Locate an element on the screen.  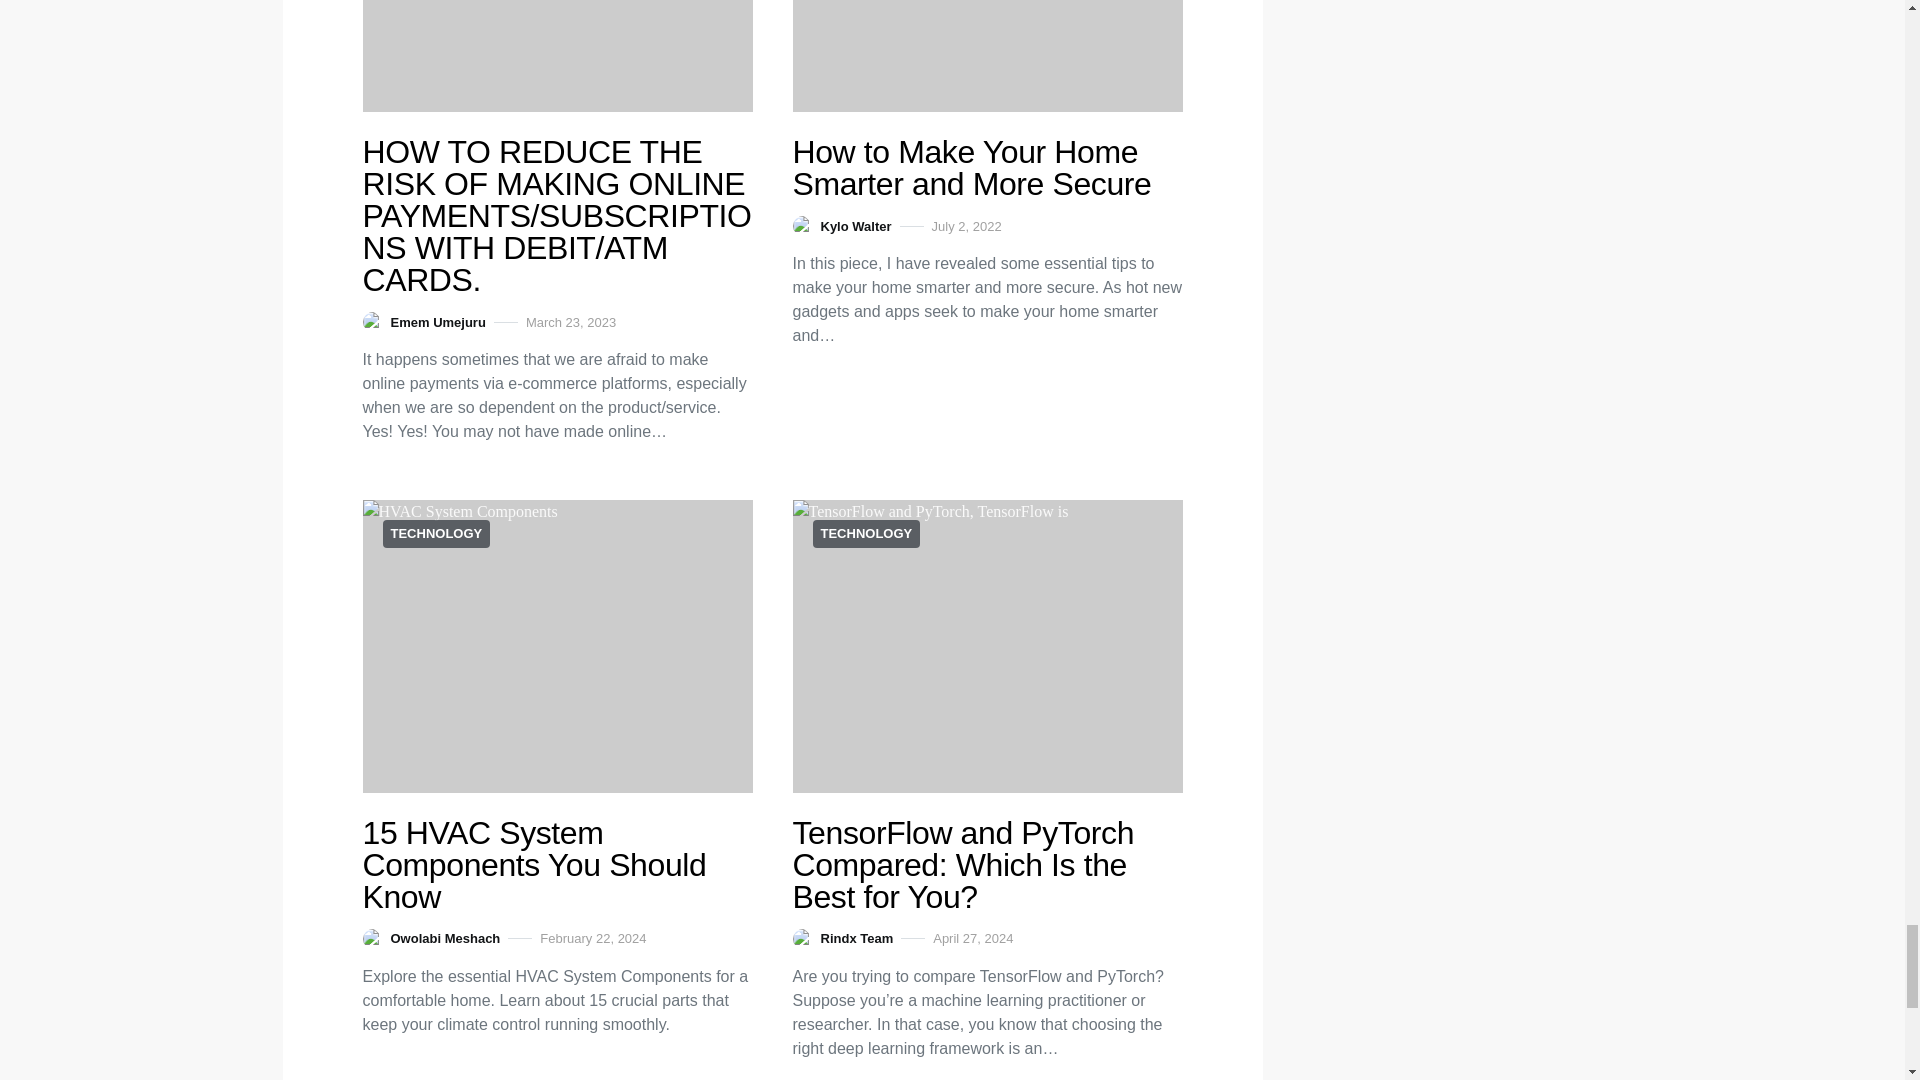
View all posts by Rindx Team is located at coordinates (842, 938).